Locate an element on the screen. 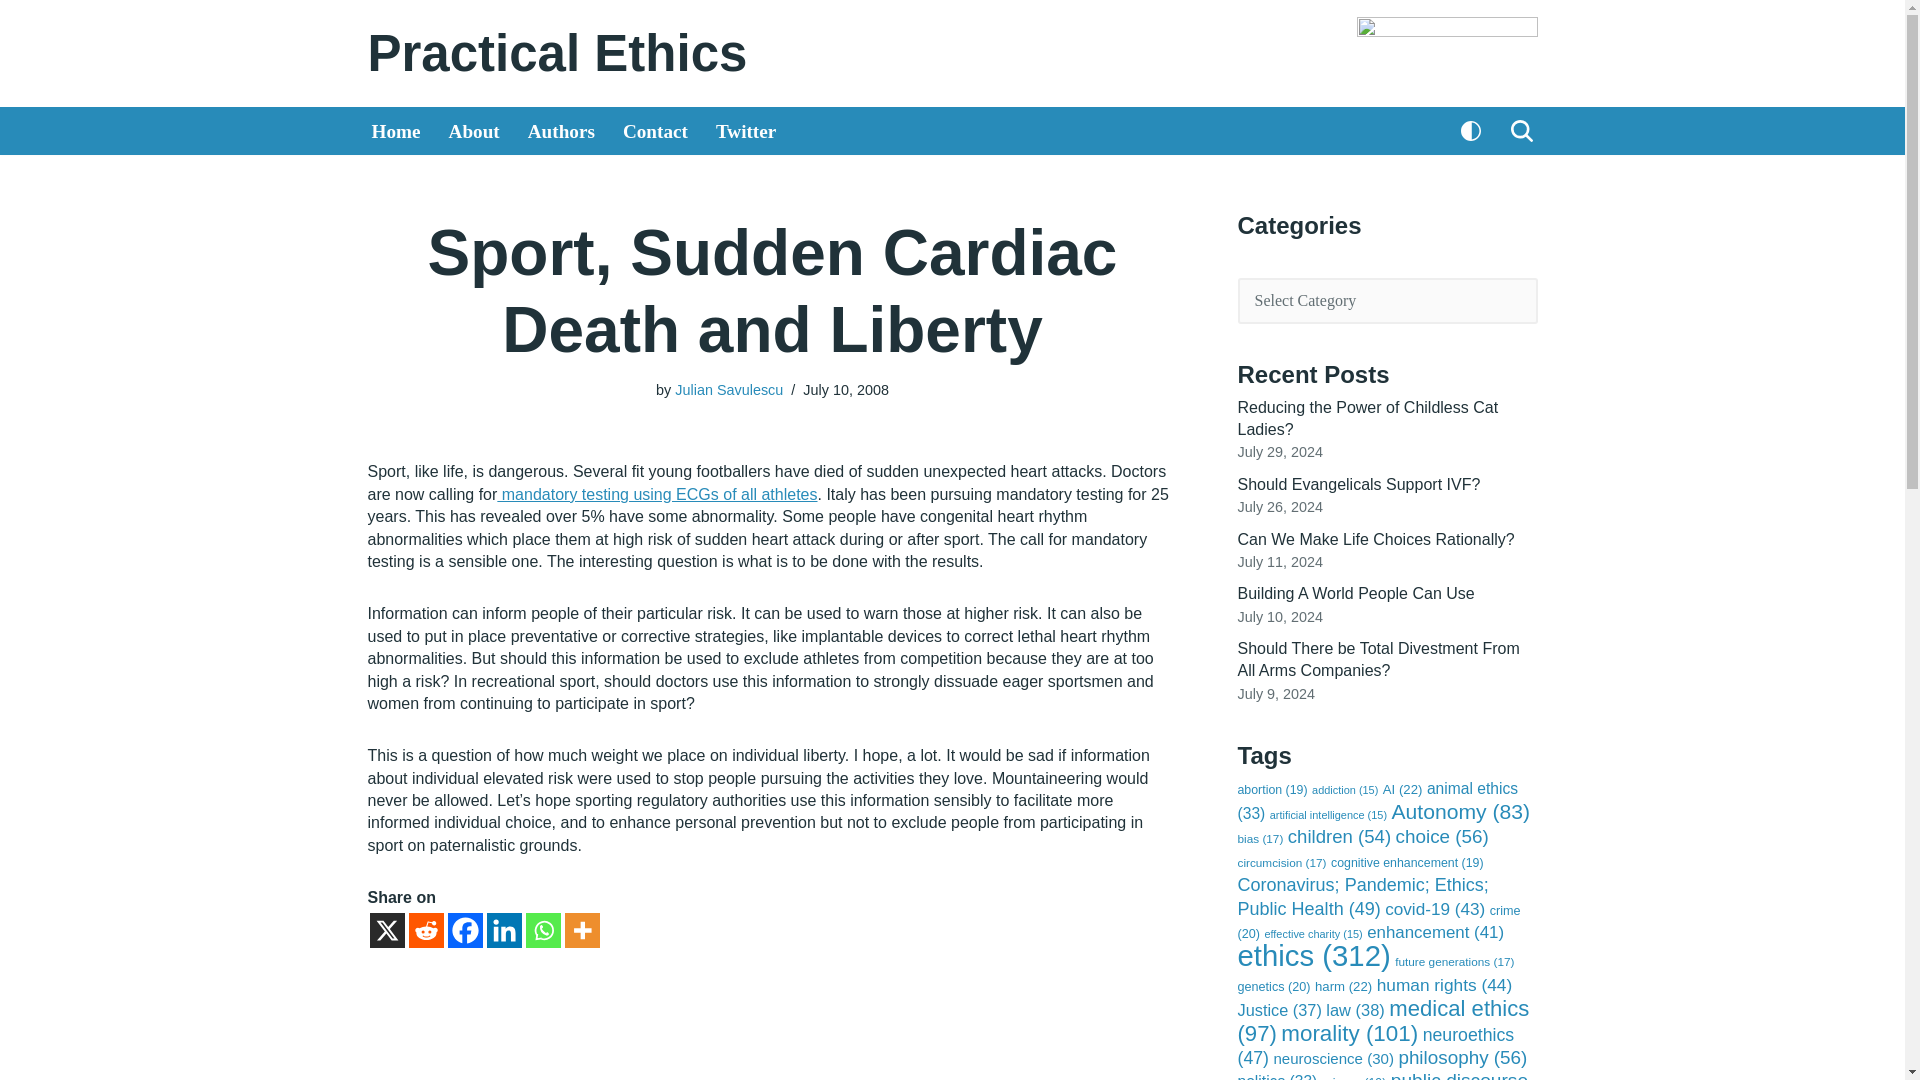 This screenshot has height=1080, width=1920. Contact is located at coordinates (654, 131).